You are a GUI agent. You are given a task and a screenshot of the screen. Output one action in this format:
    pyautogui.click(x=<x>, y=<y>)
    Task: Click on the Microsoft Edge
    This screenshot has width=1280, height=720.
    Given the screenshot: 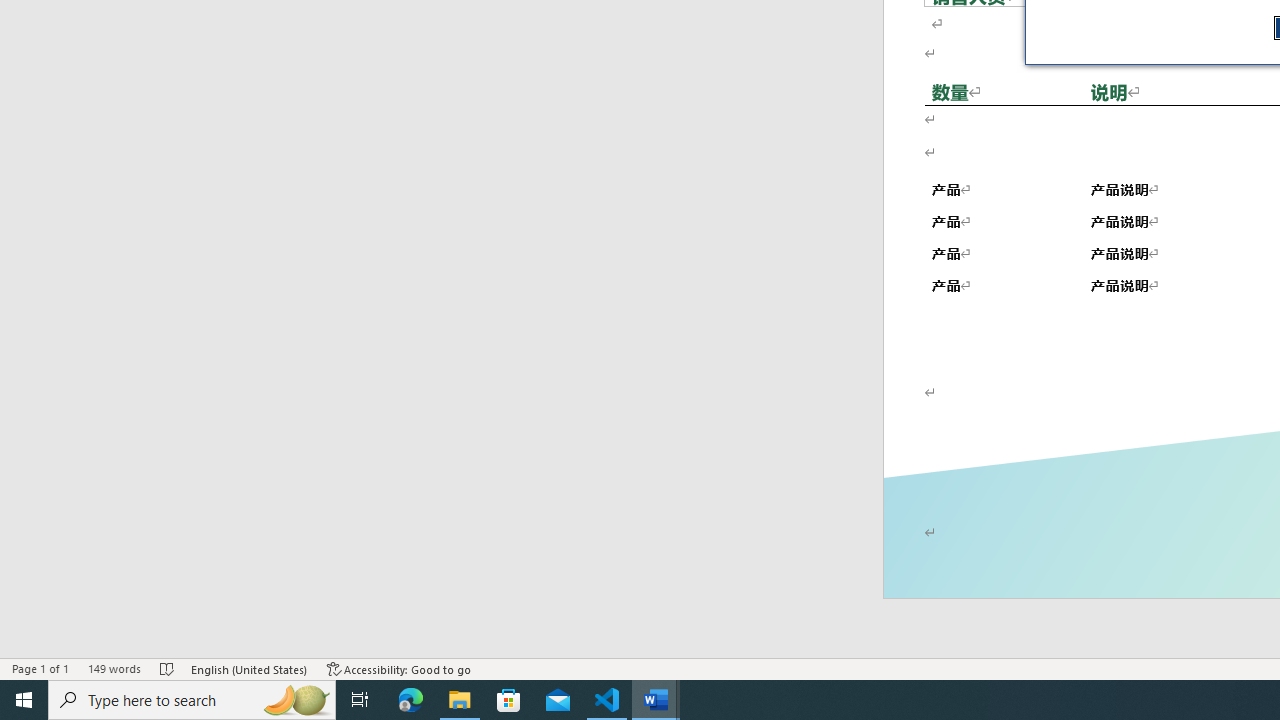 What is the action you would take?
    pyautogui.click(x=411, y=700)
    